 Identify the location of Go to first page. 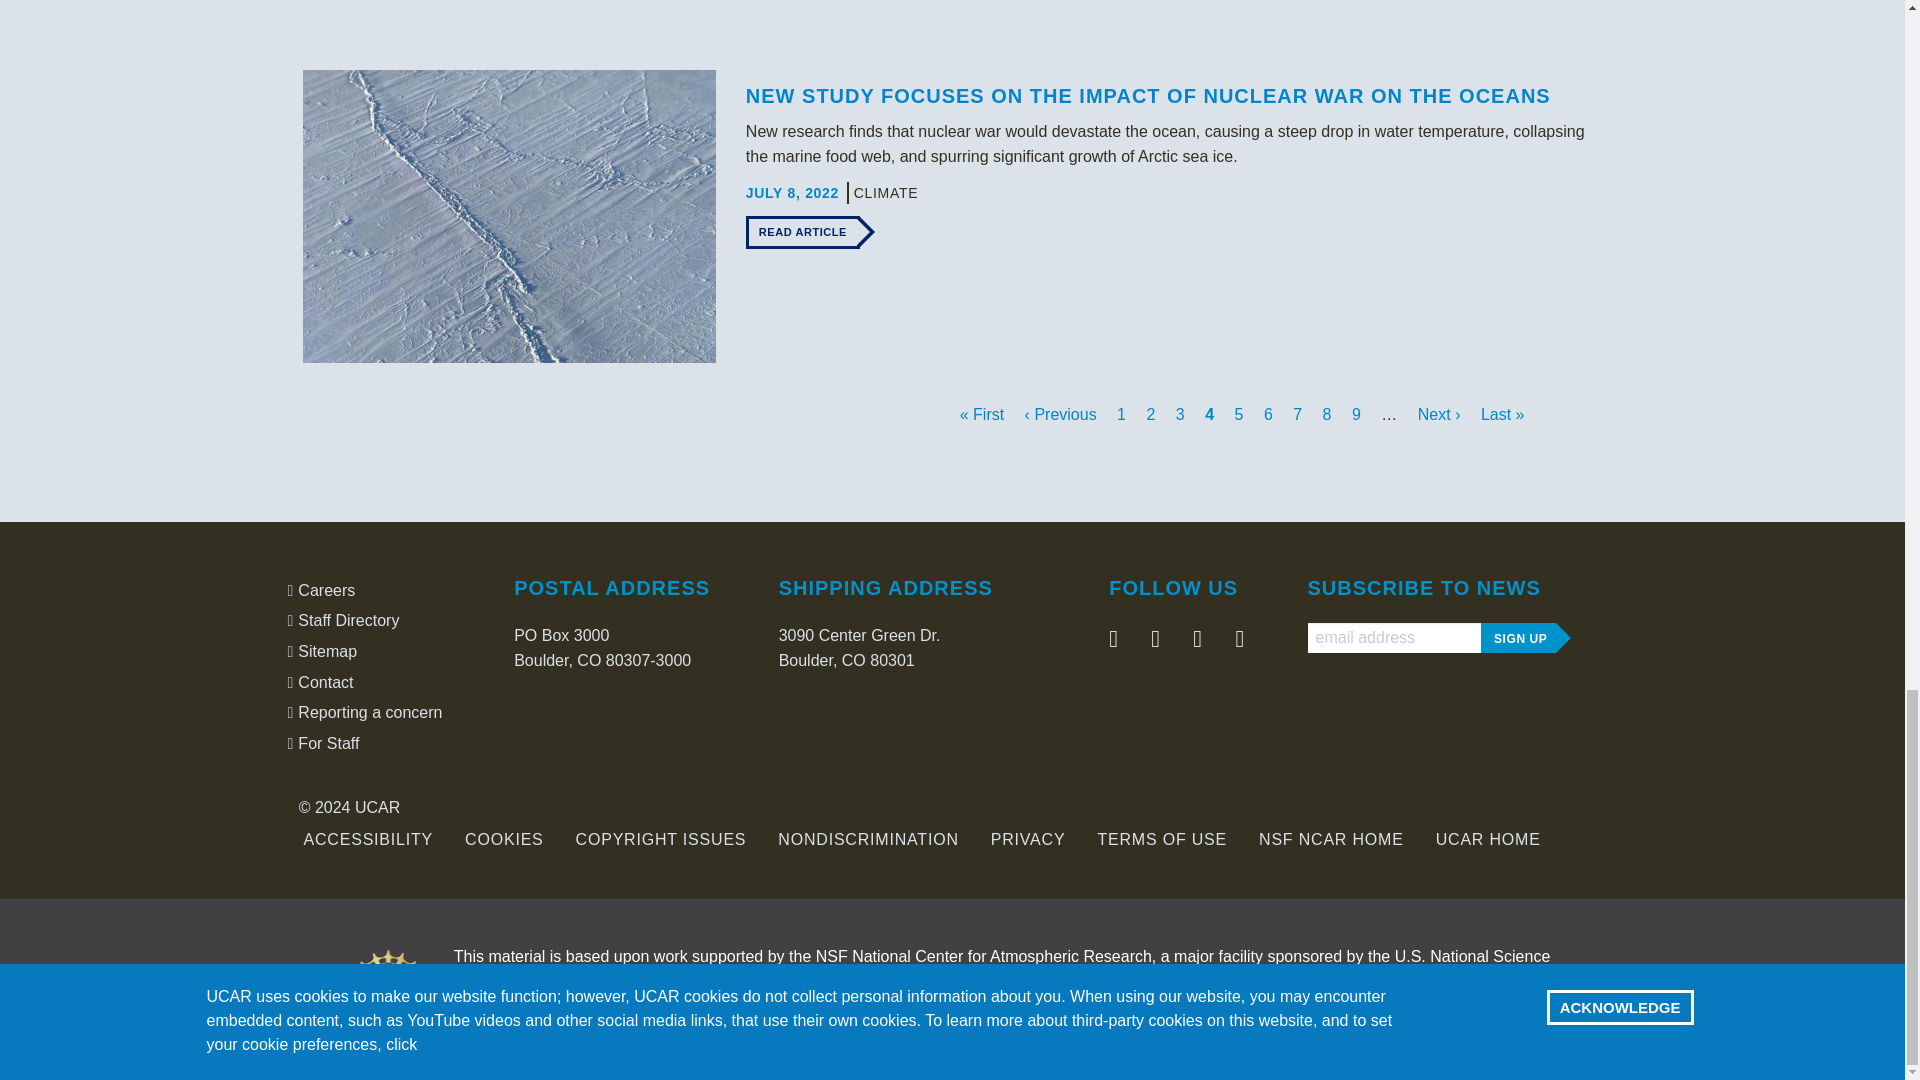
(984, 414).